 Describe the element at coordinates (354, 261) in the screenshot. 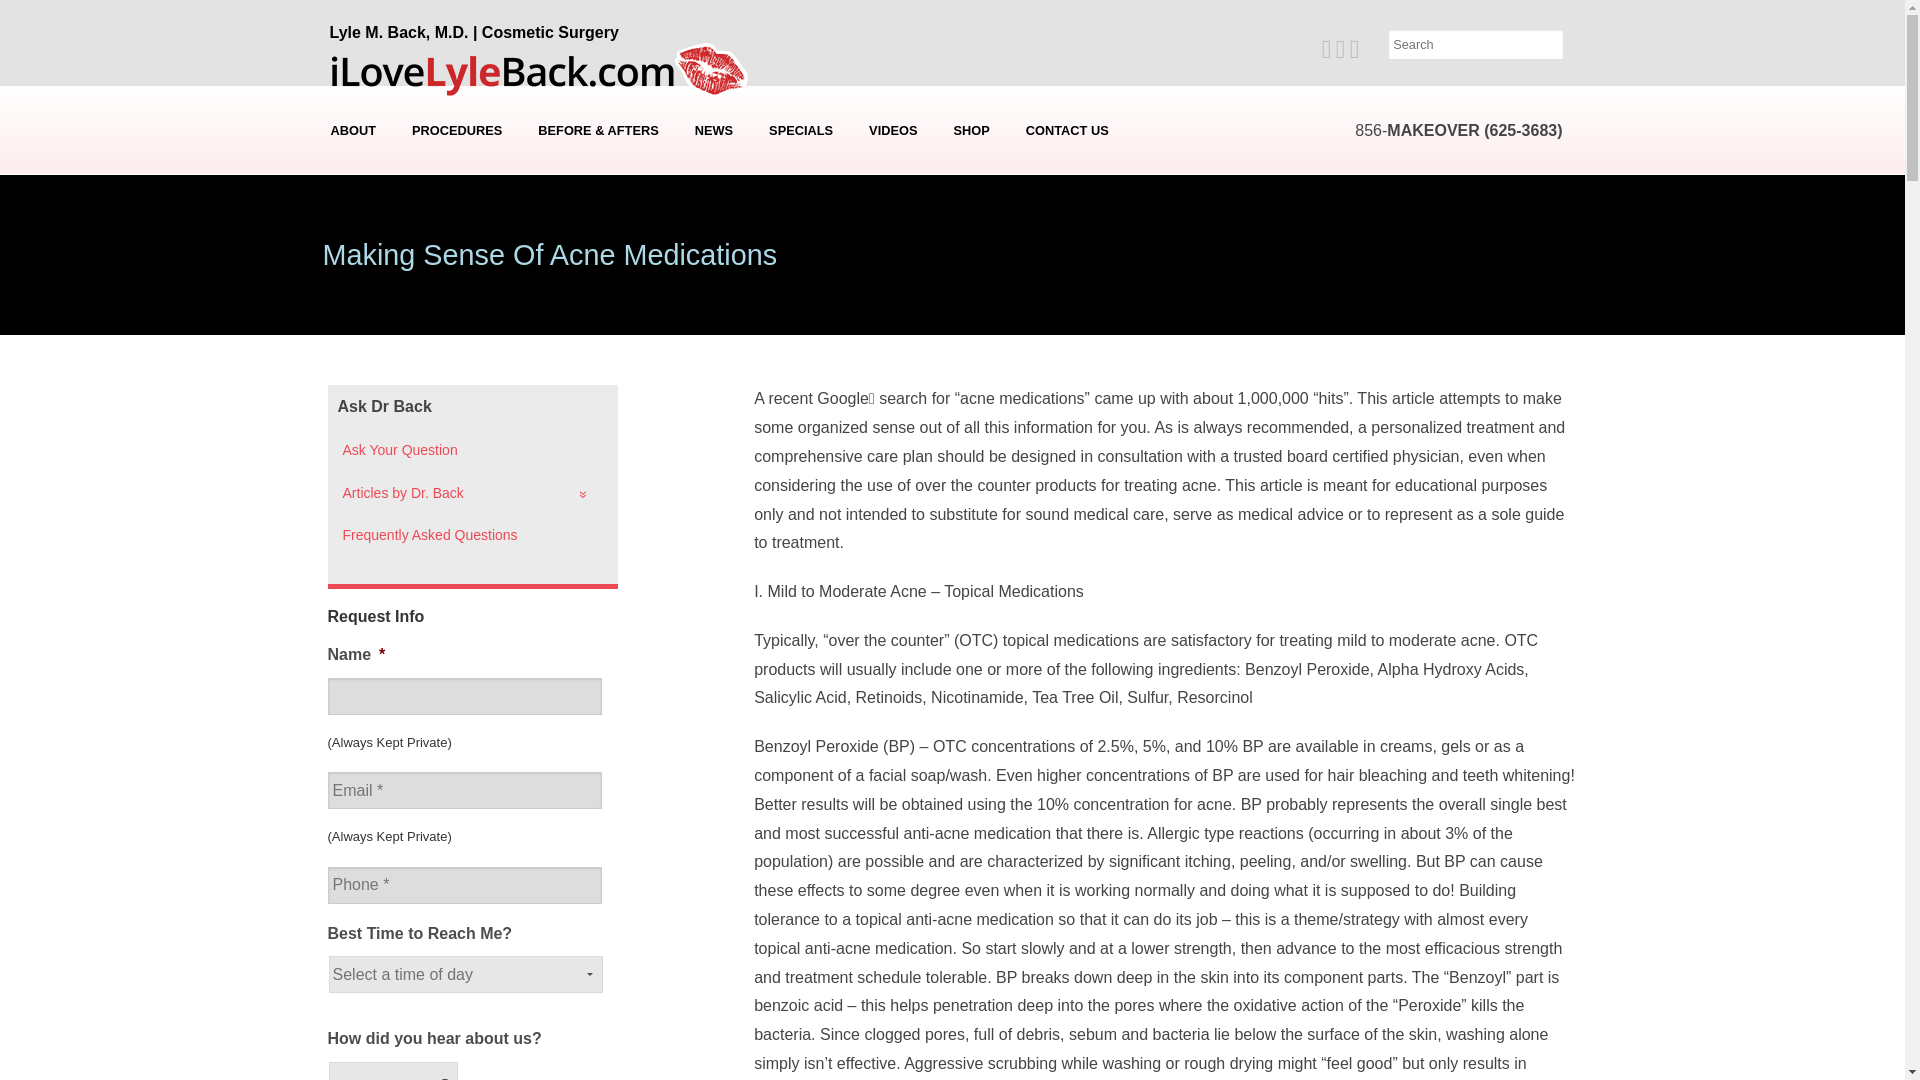

I see `About Cosmetic Skin Care Specialists of Cherry Hill` at that location.